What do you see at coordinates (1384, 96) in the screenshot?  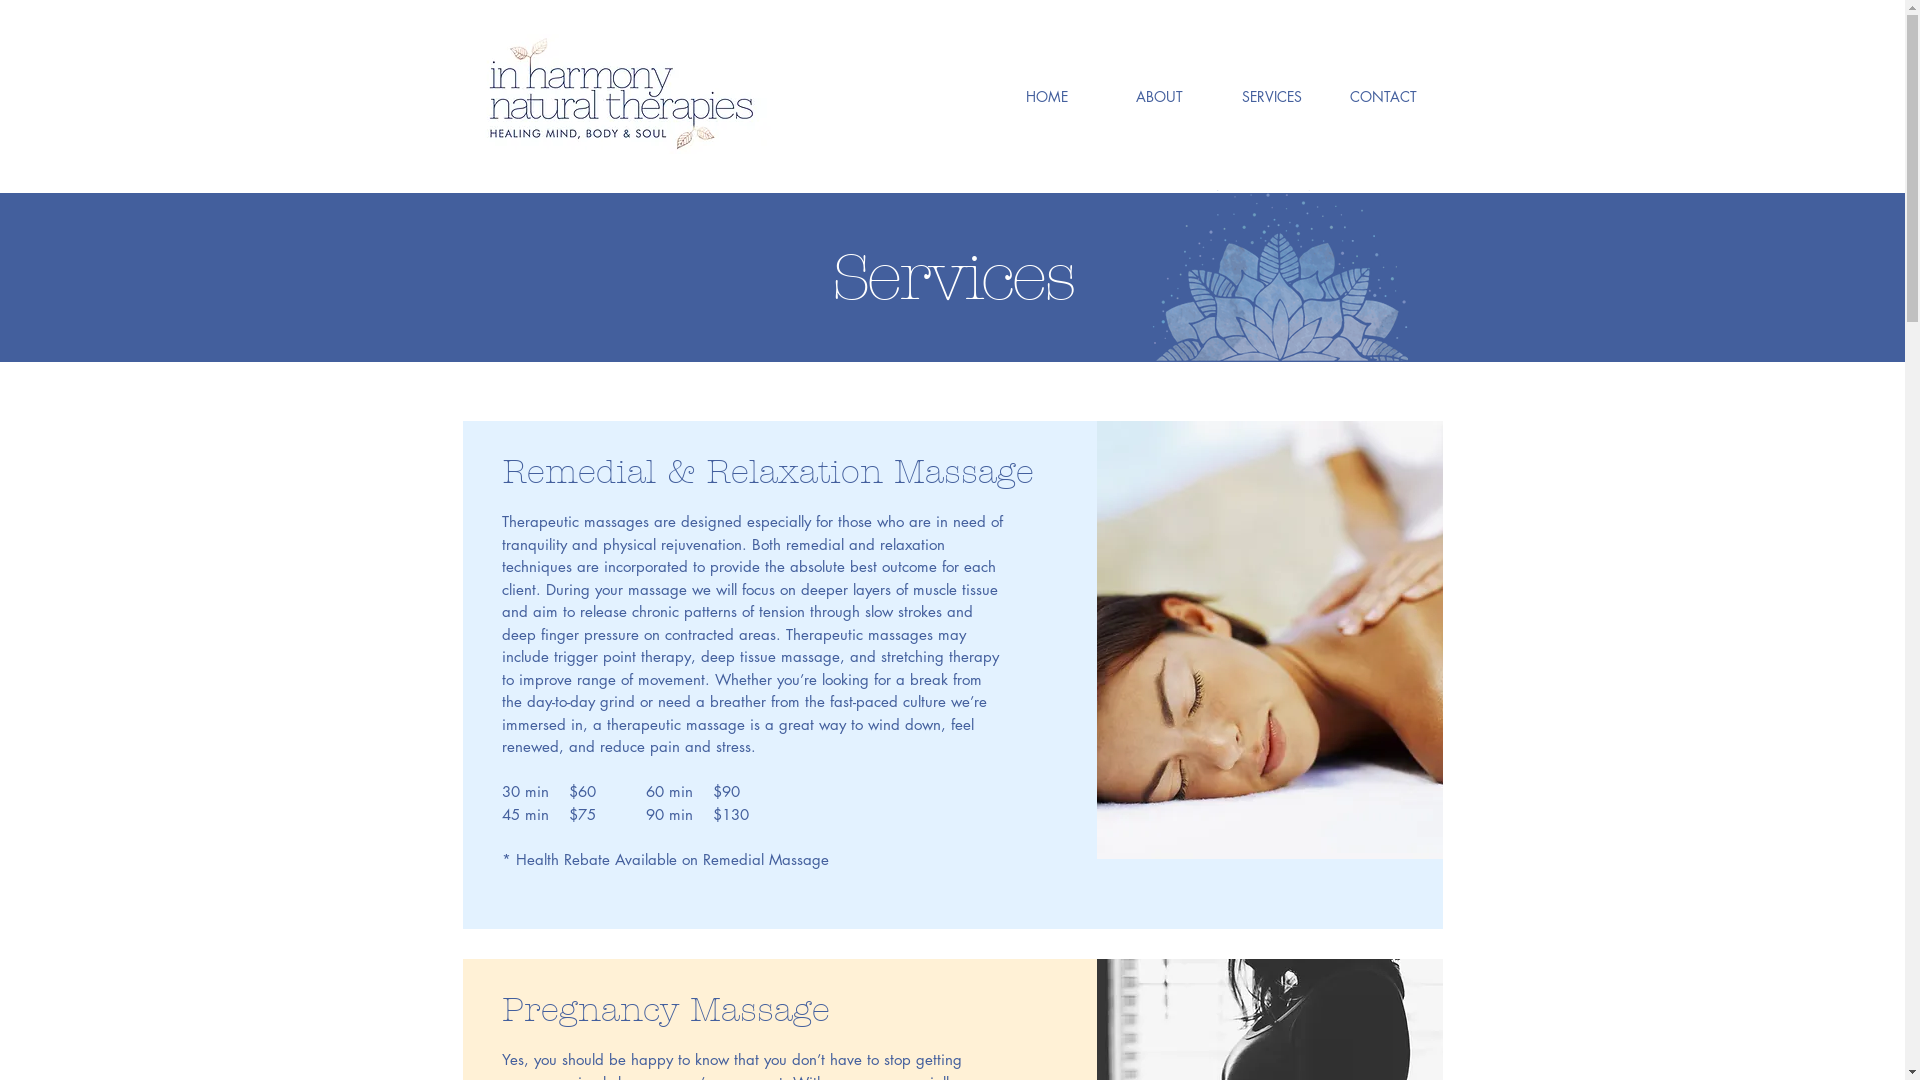 I see `CONTACT` at bounding box center [1384, 96].